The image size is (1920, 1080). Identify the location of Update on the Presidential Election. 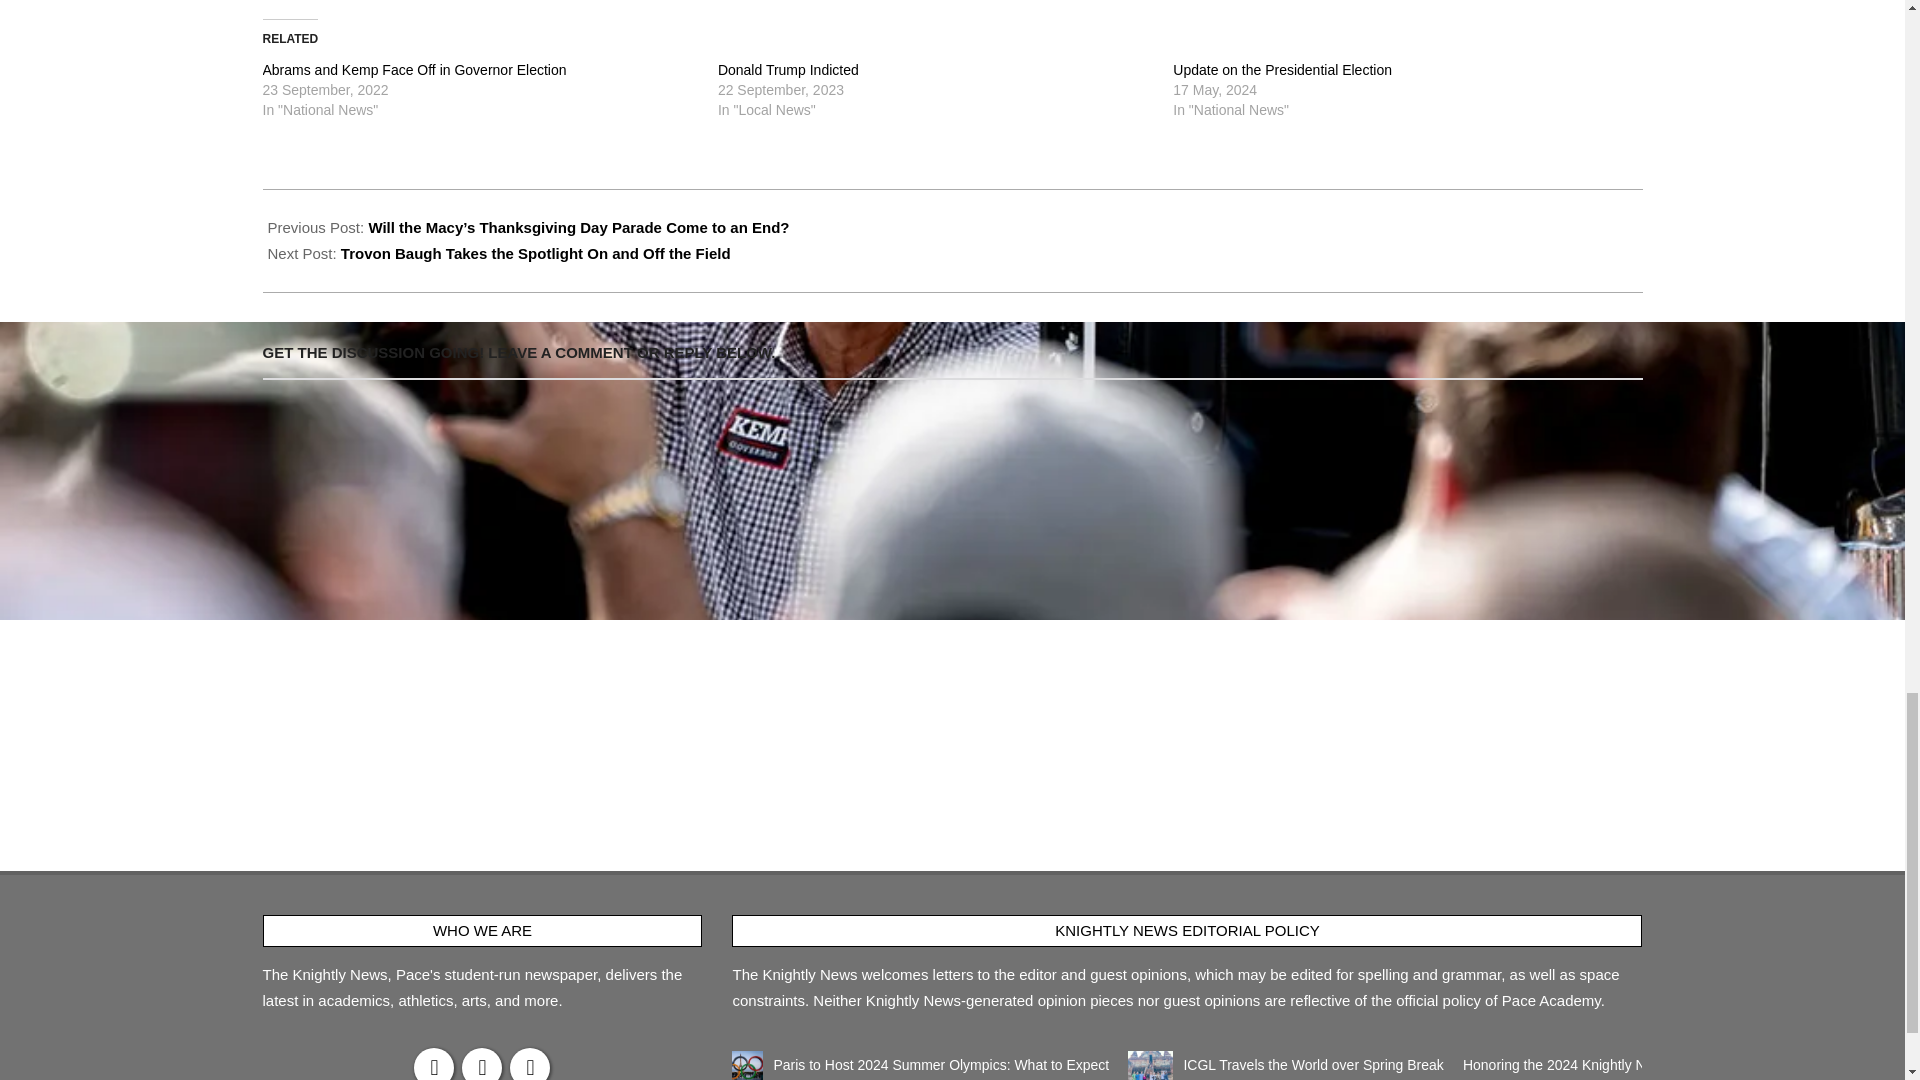
(1282, 69).